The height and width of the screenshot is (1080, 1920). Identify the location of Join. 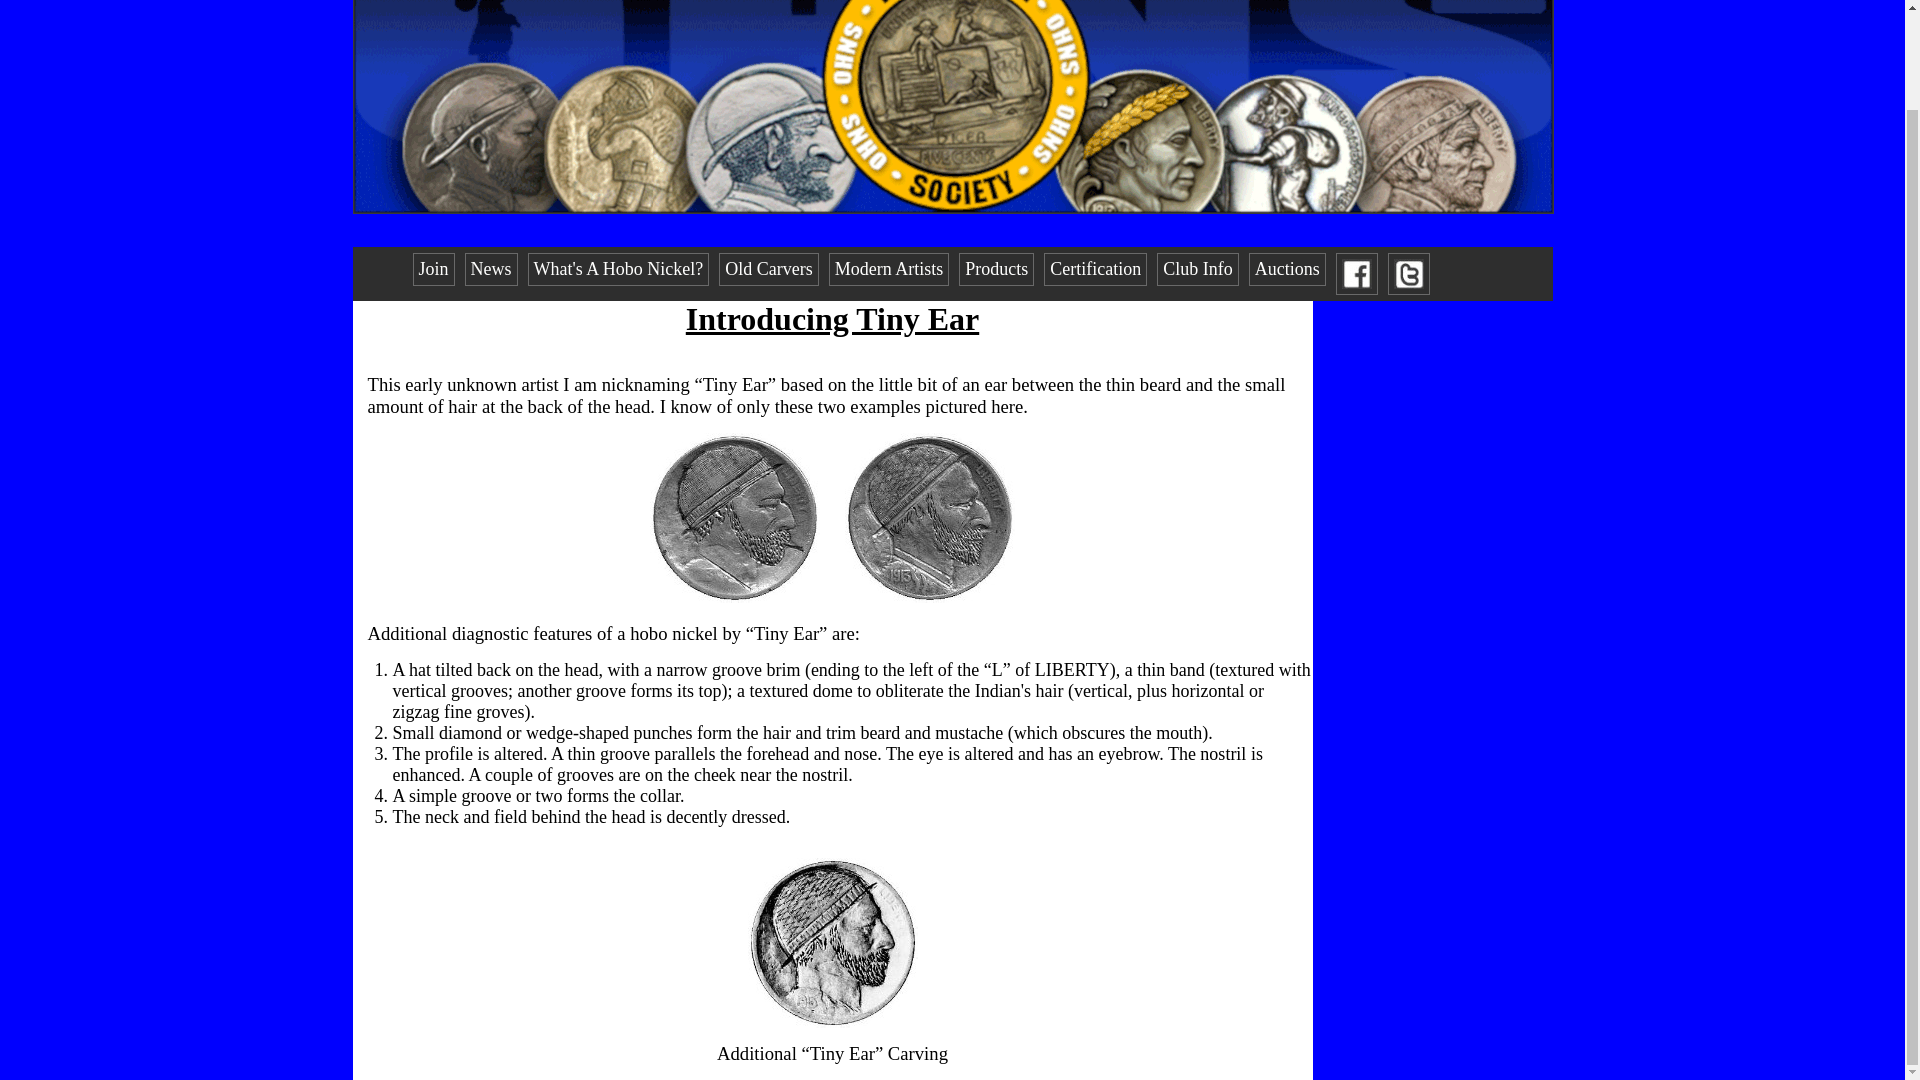
(432, 269).